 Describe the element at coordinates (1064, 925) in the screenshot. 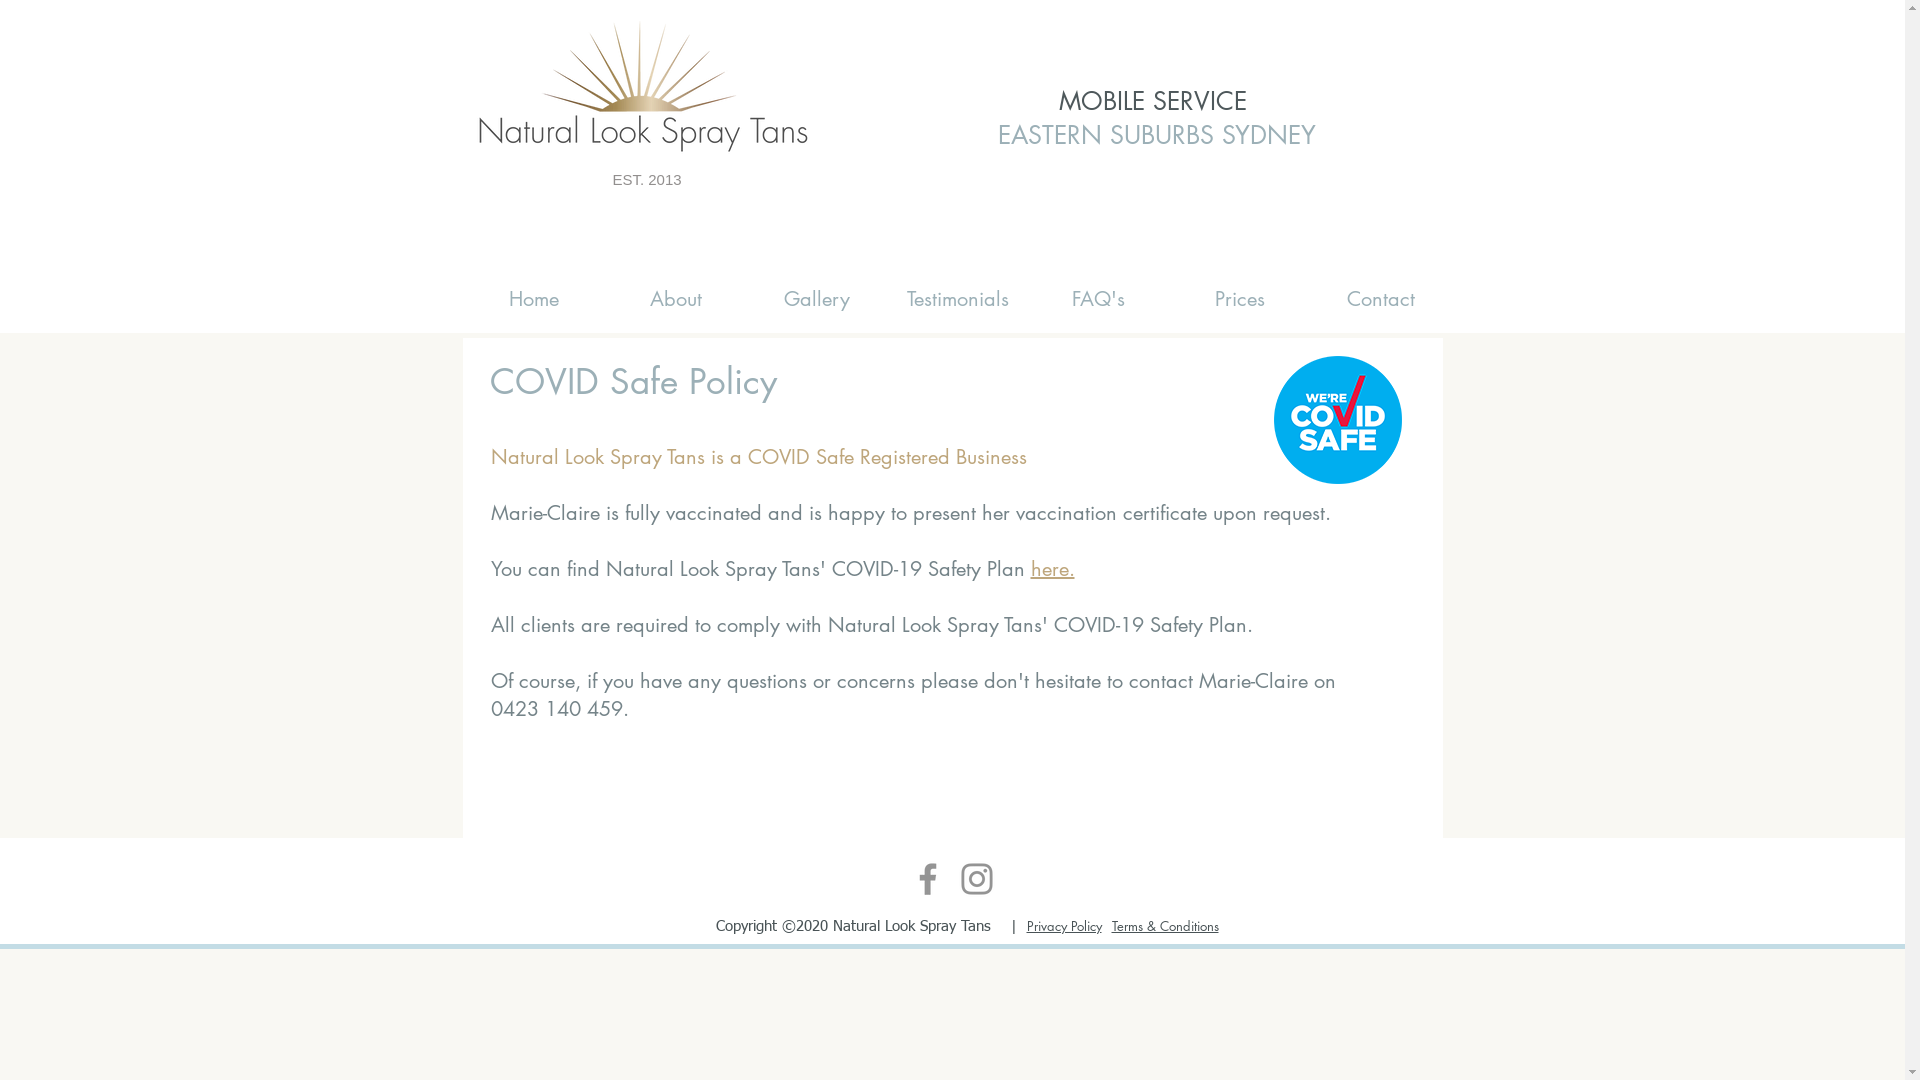

I see `Privacy Policy` at that location.